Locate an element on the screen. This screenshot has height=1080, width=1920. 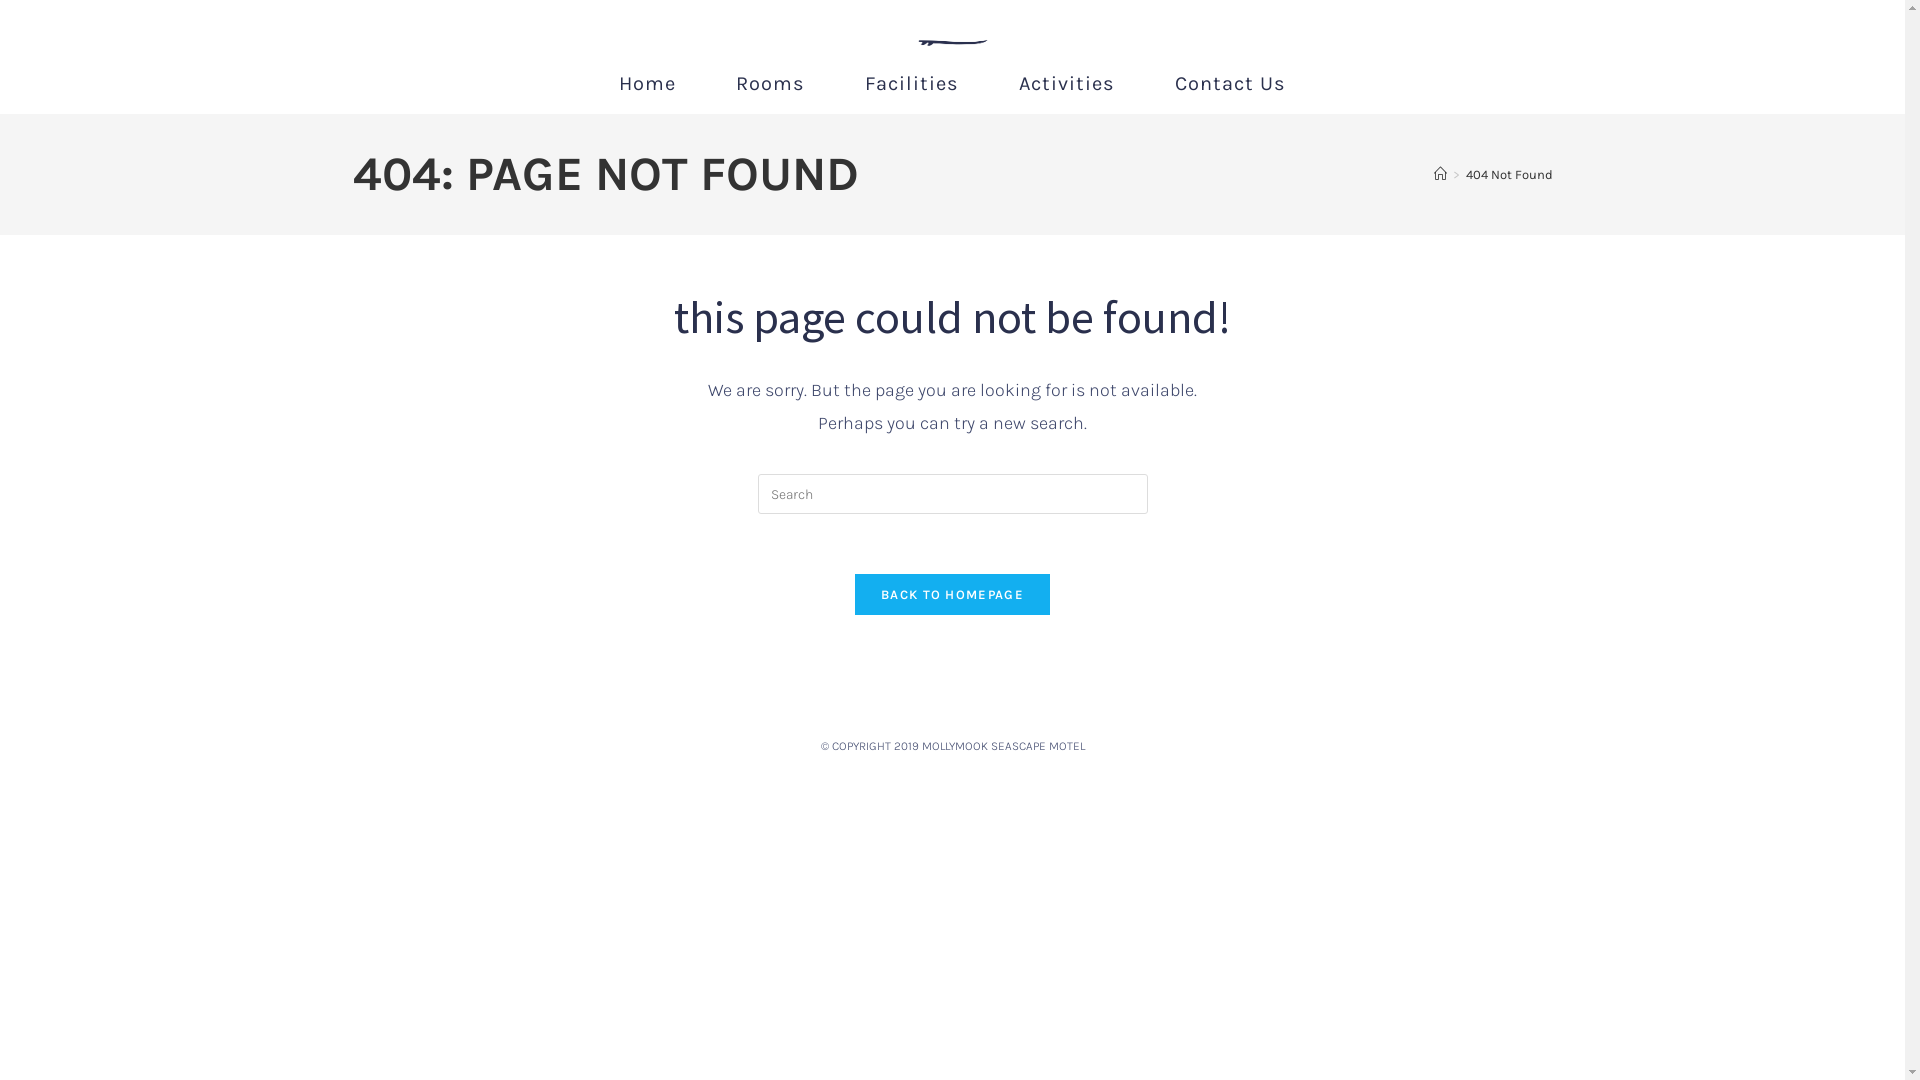
404 Not Found is located at coordinates (1510, 174).